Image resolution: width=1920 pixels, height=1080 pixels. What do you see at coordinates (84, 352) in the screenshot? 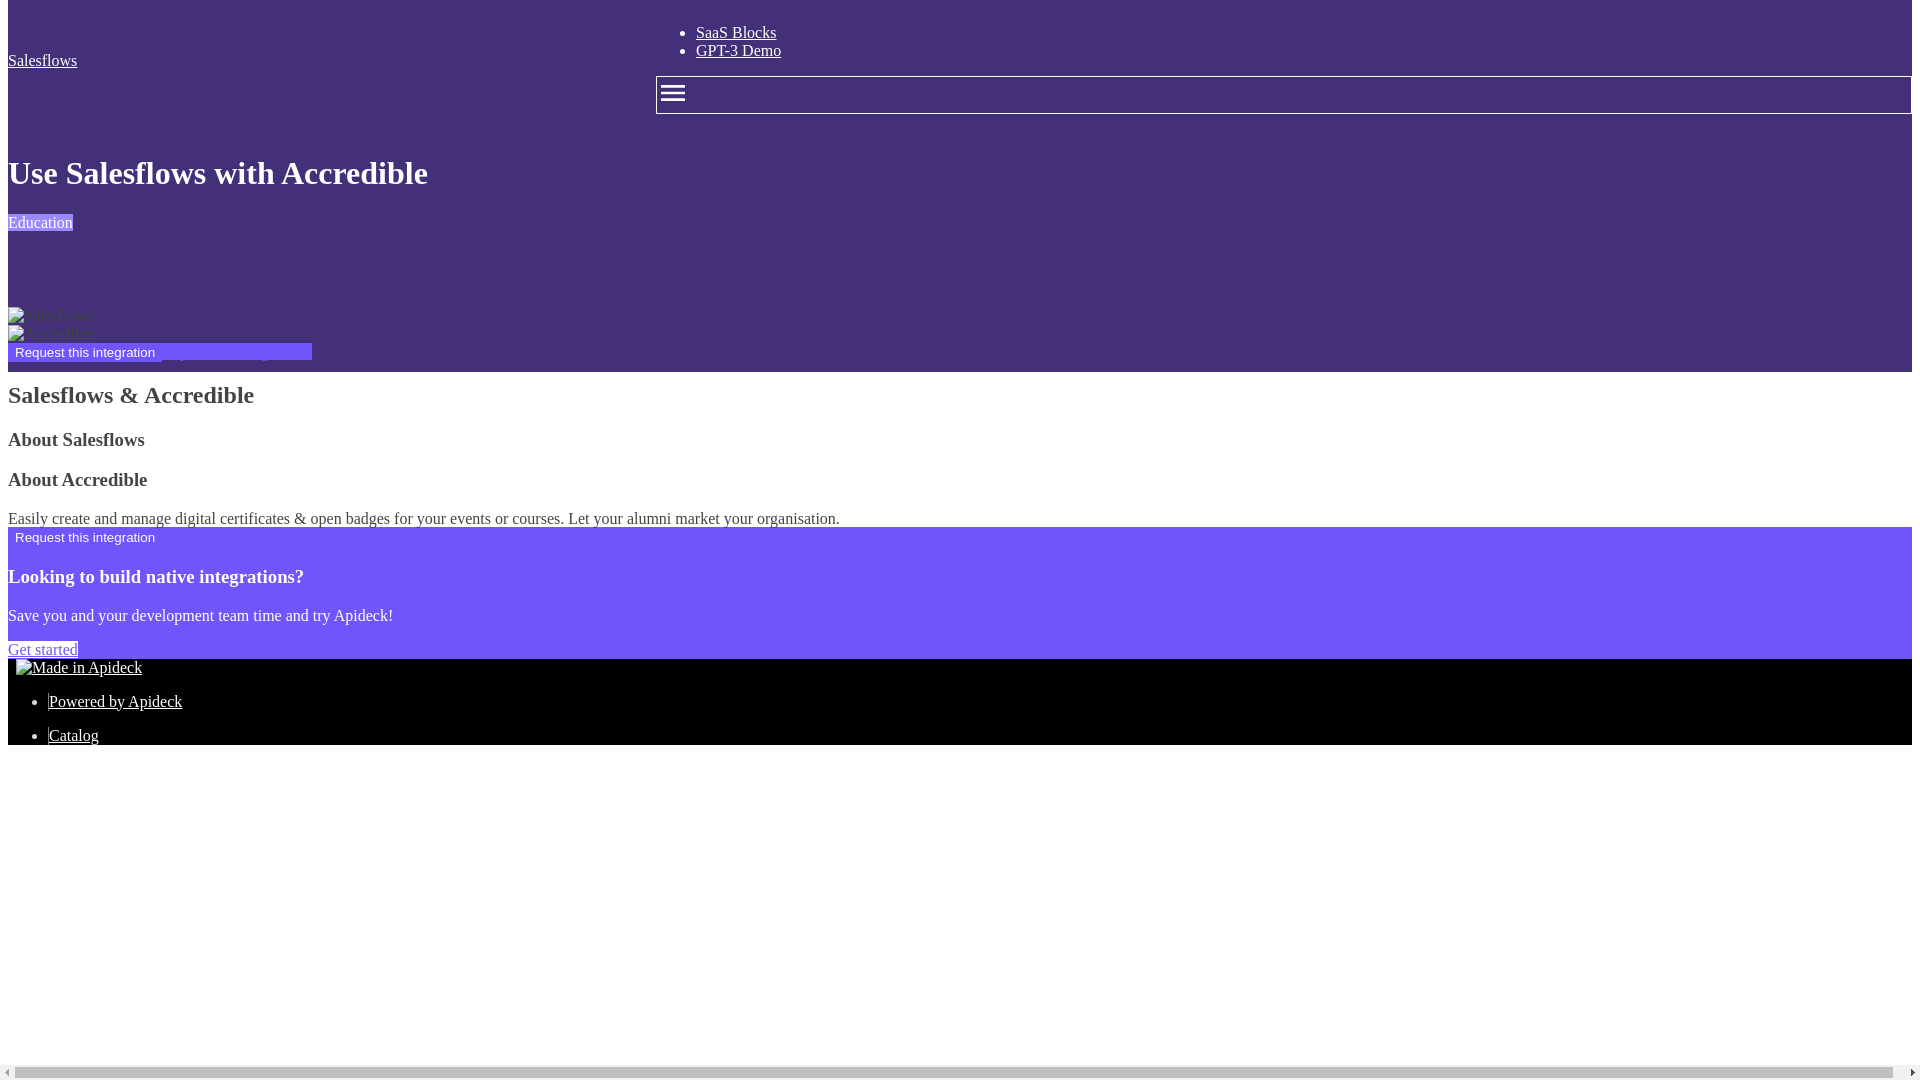
I see `Request this integration` at bounding box center [84, 352].